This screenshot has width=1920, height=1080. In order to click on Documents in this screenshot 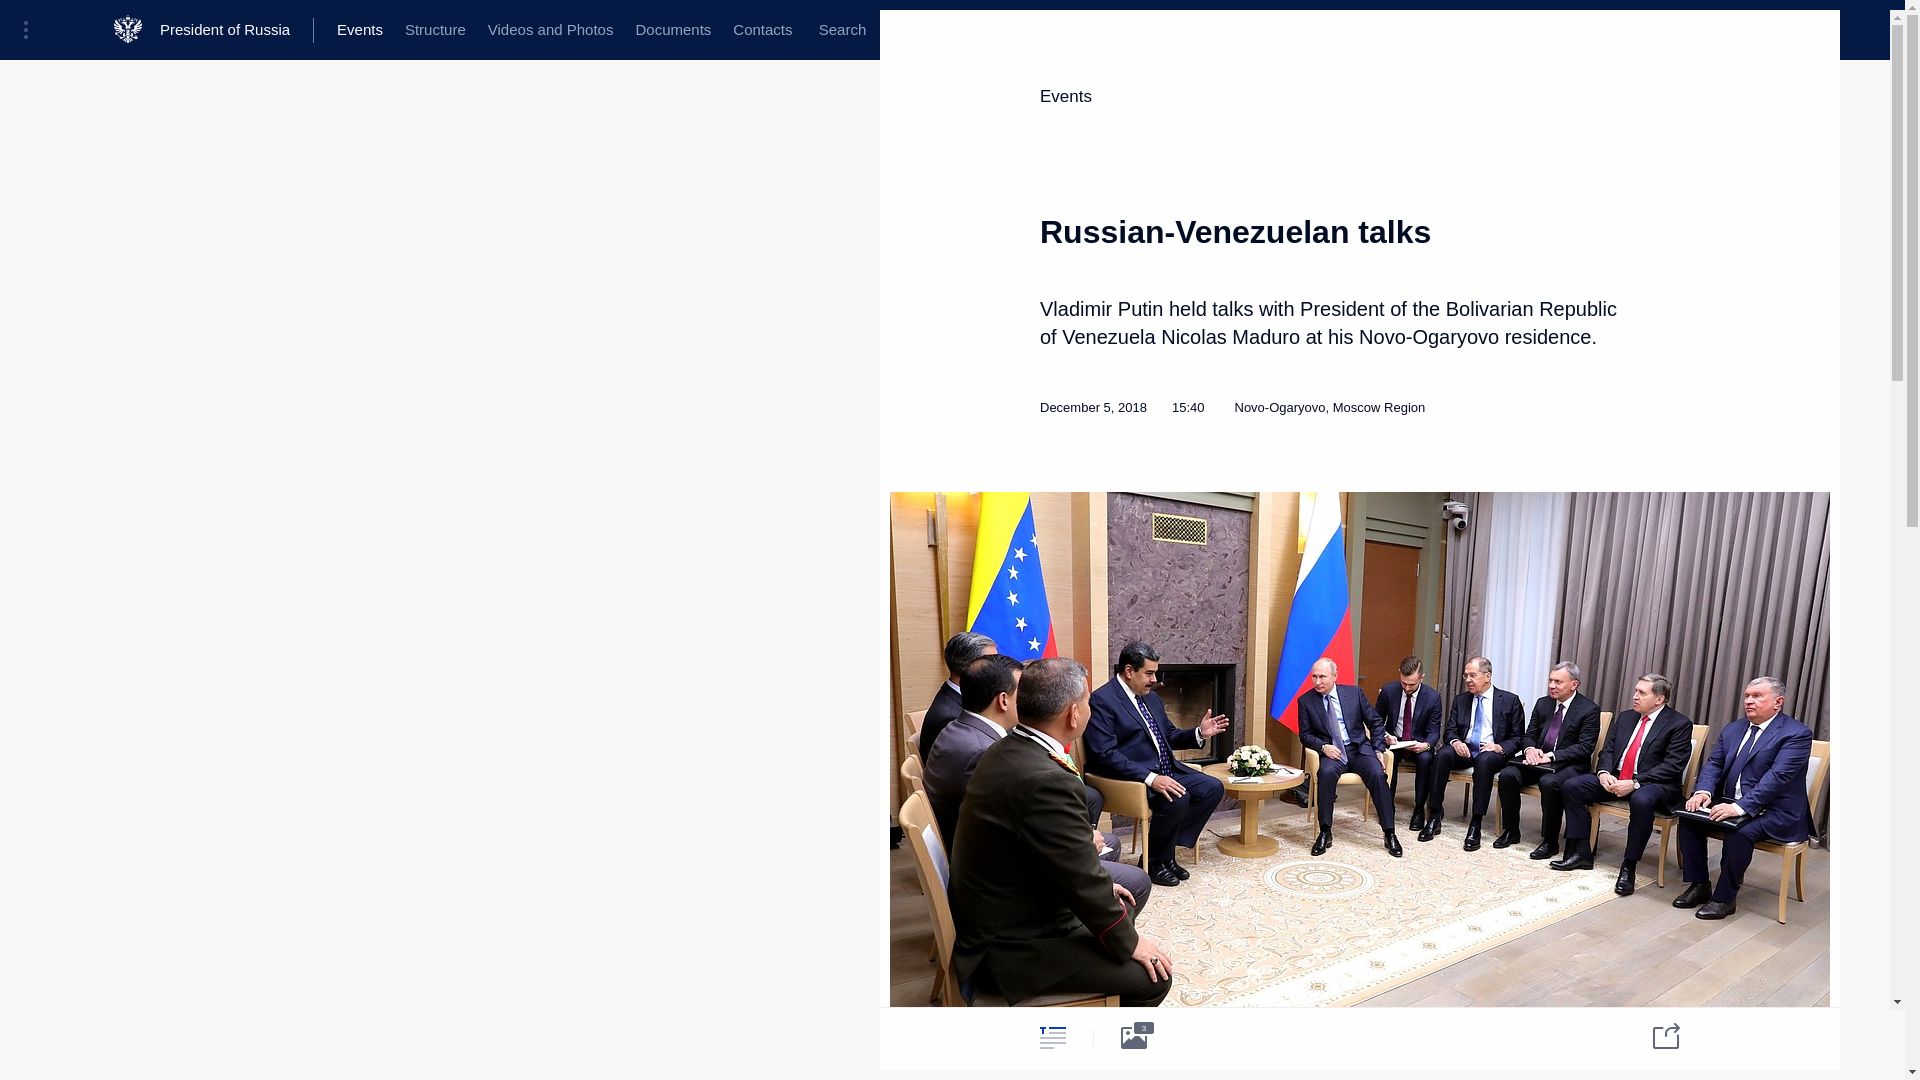, I will do `click(672, 30)`.